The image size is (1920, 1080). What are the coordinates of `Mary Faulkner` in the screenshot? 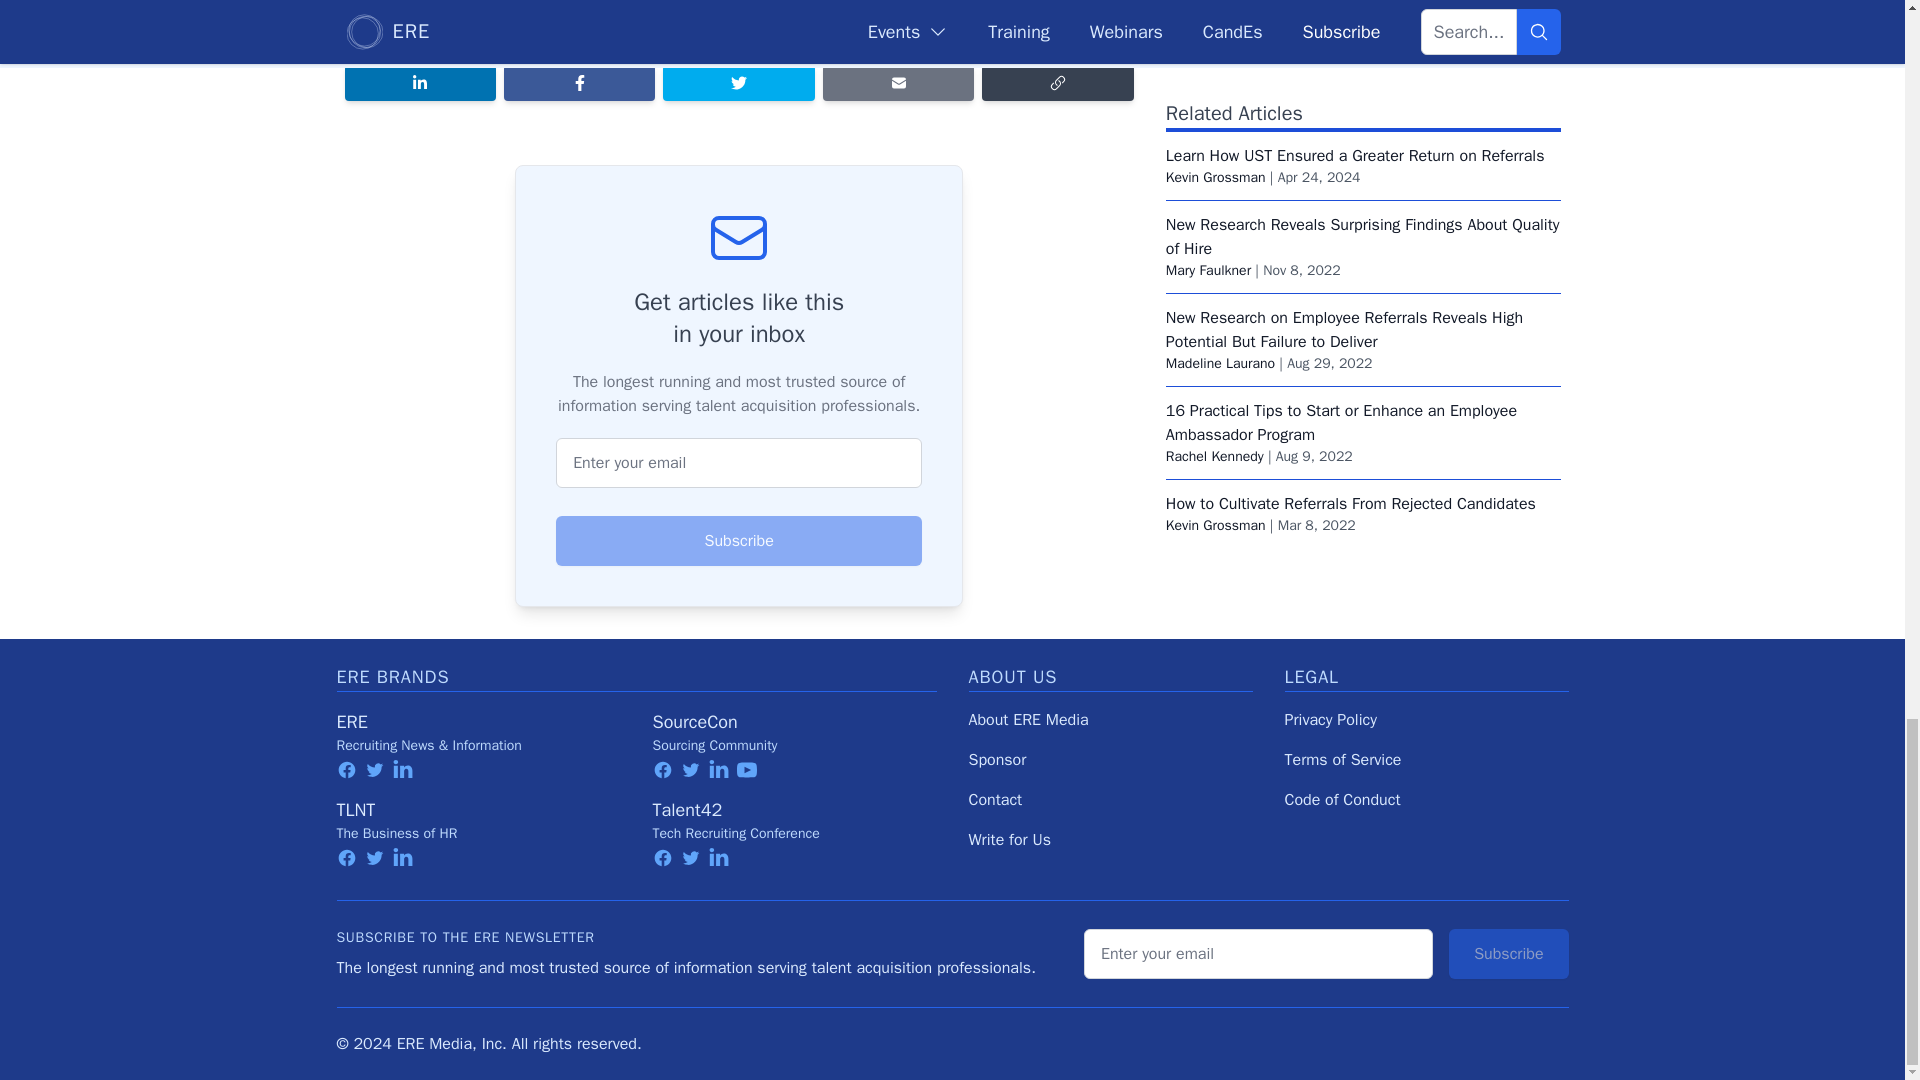 It's located at (1208, 106).